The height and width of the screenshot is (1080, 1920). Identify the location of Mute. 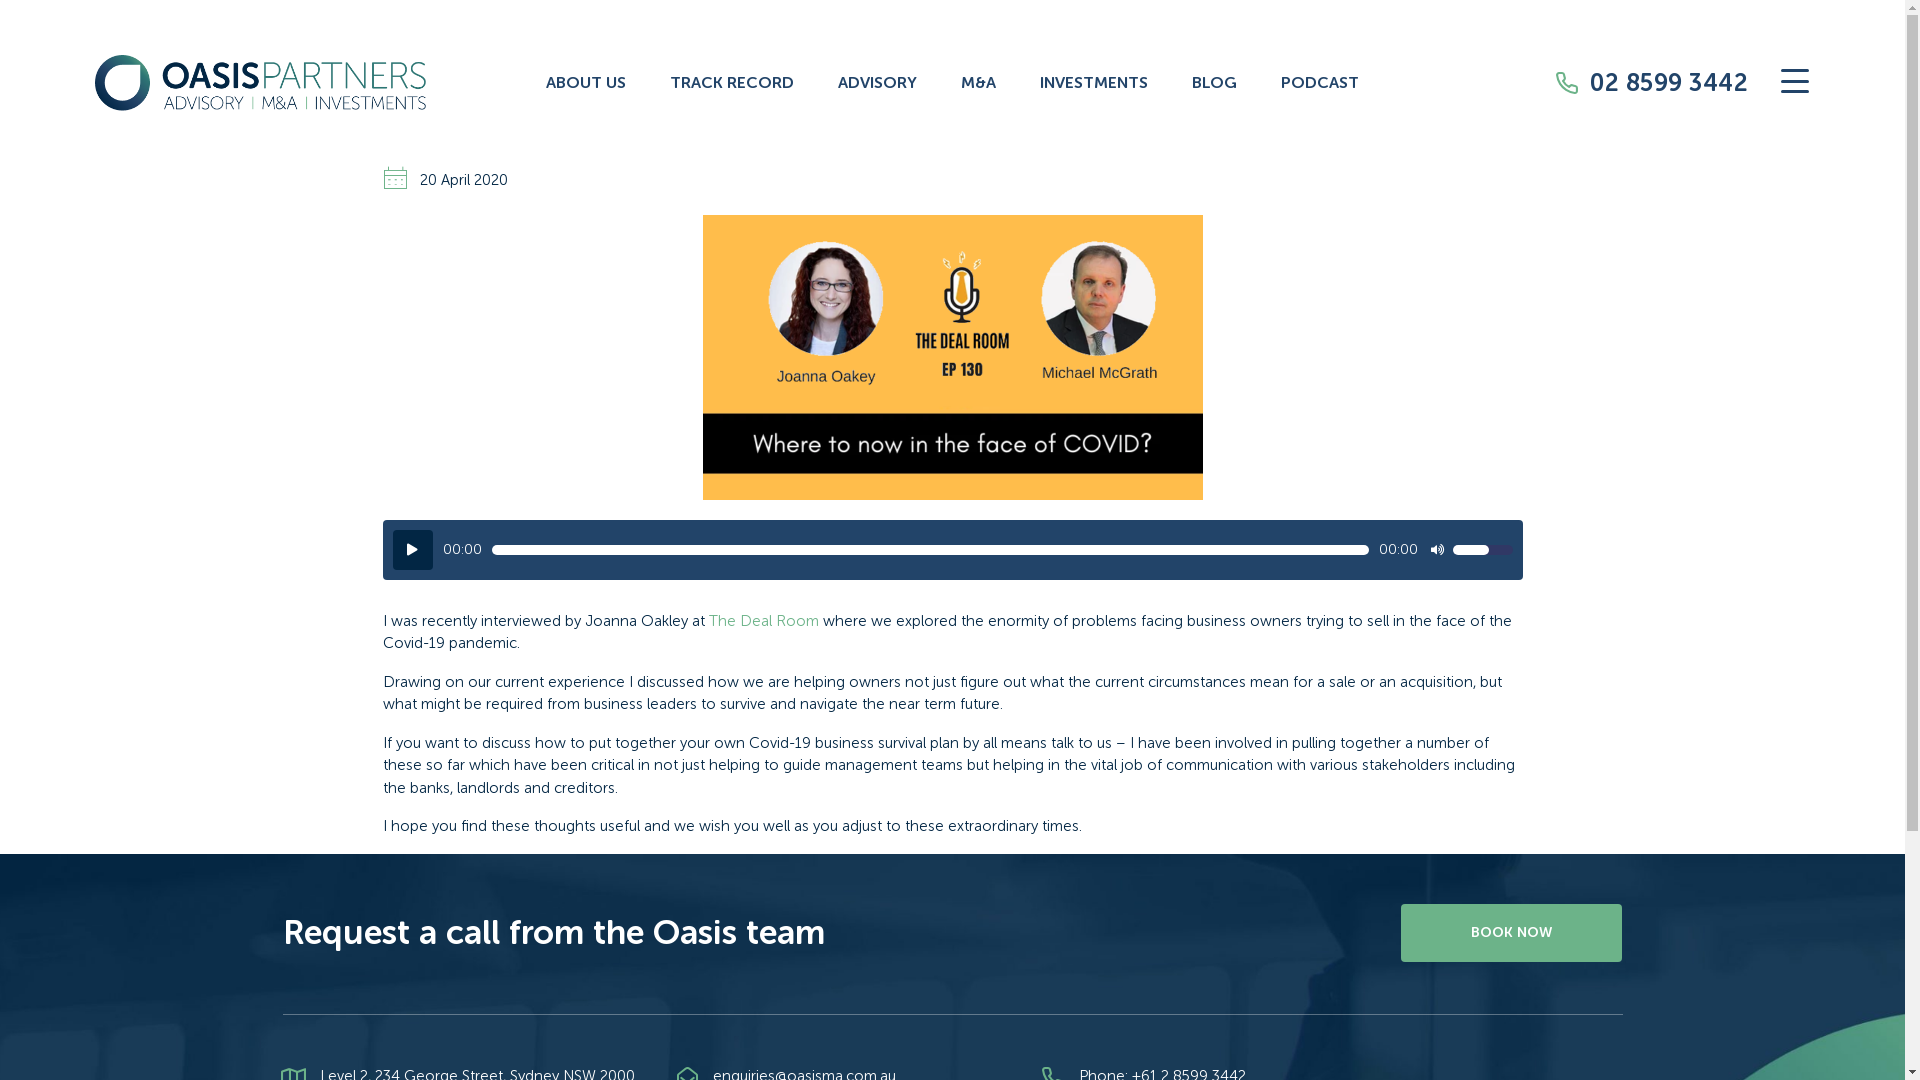
(1437, 549).